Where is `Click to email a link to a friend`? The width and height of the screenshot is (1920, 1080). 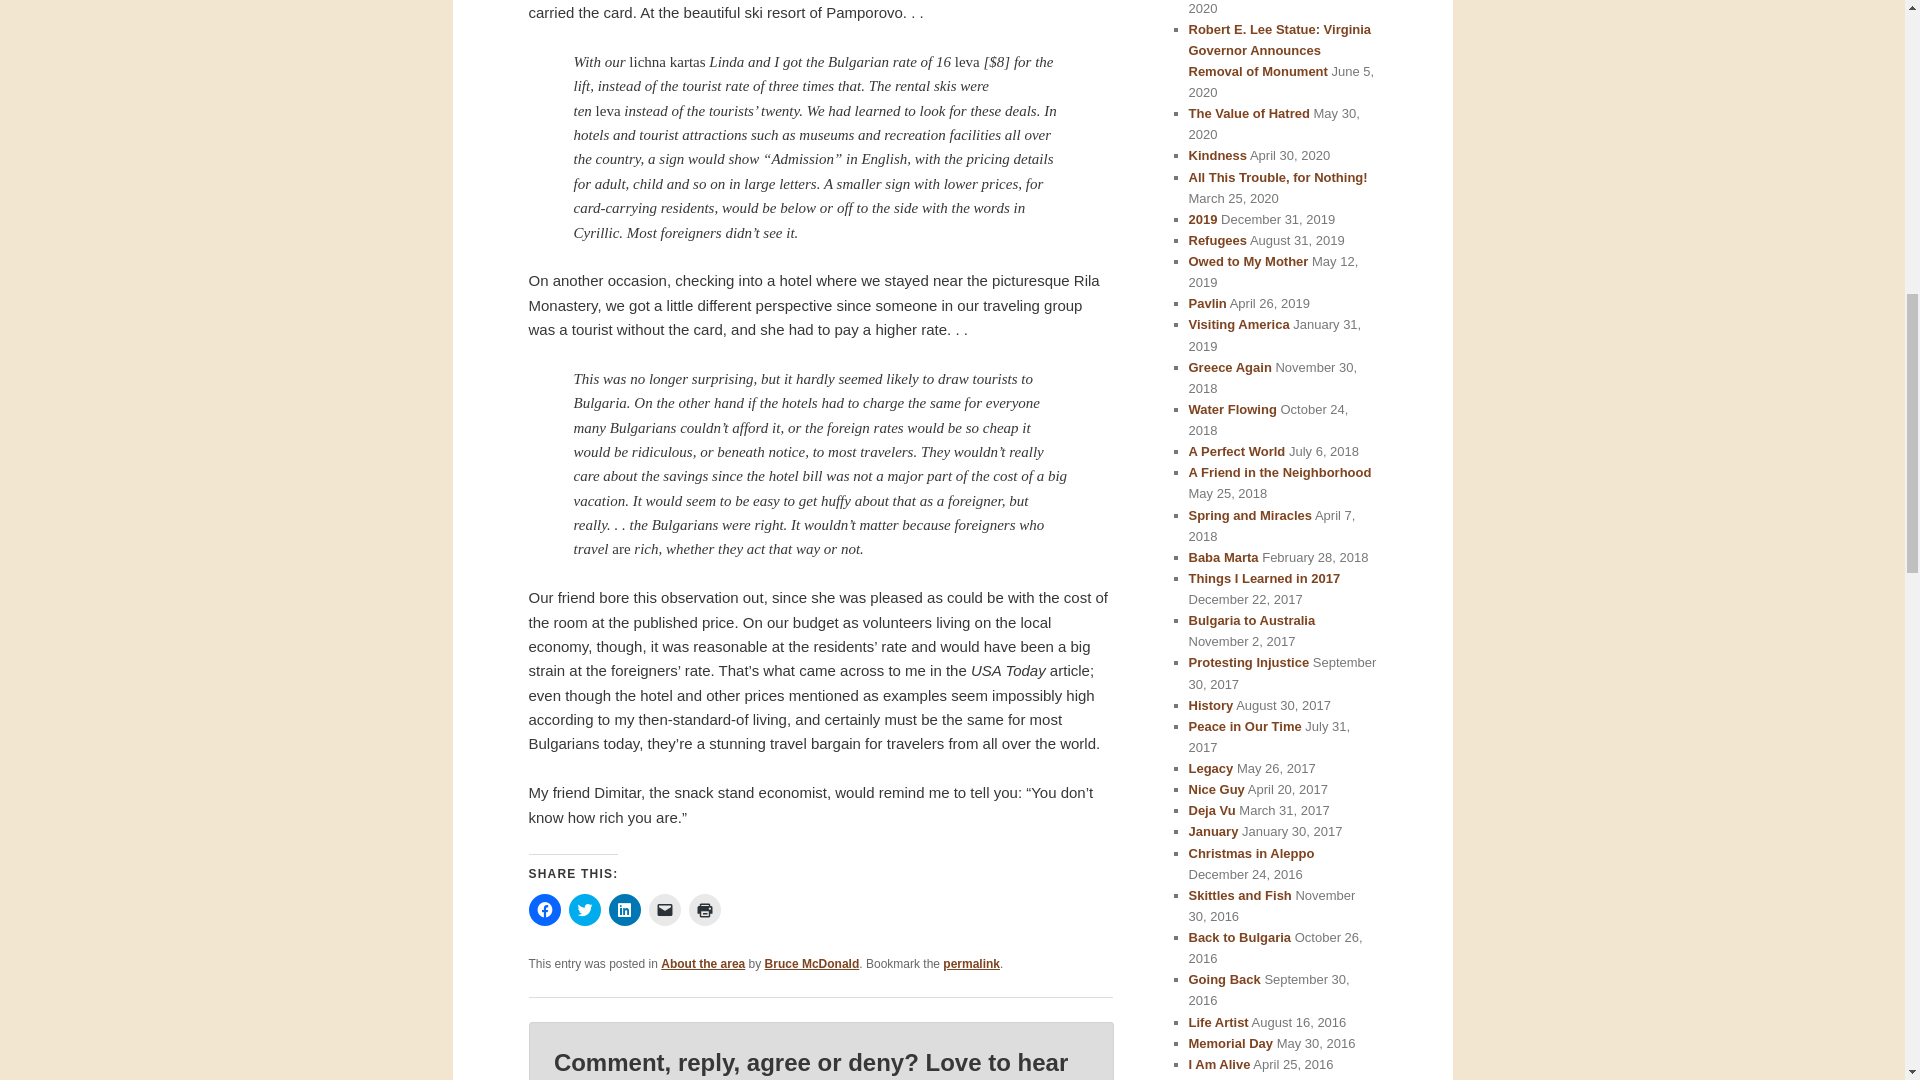 Click to email a link to a friend is located at coordinates (664, 910).